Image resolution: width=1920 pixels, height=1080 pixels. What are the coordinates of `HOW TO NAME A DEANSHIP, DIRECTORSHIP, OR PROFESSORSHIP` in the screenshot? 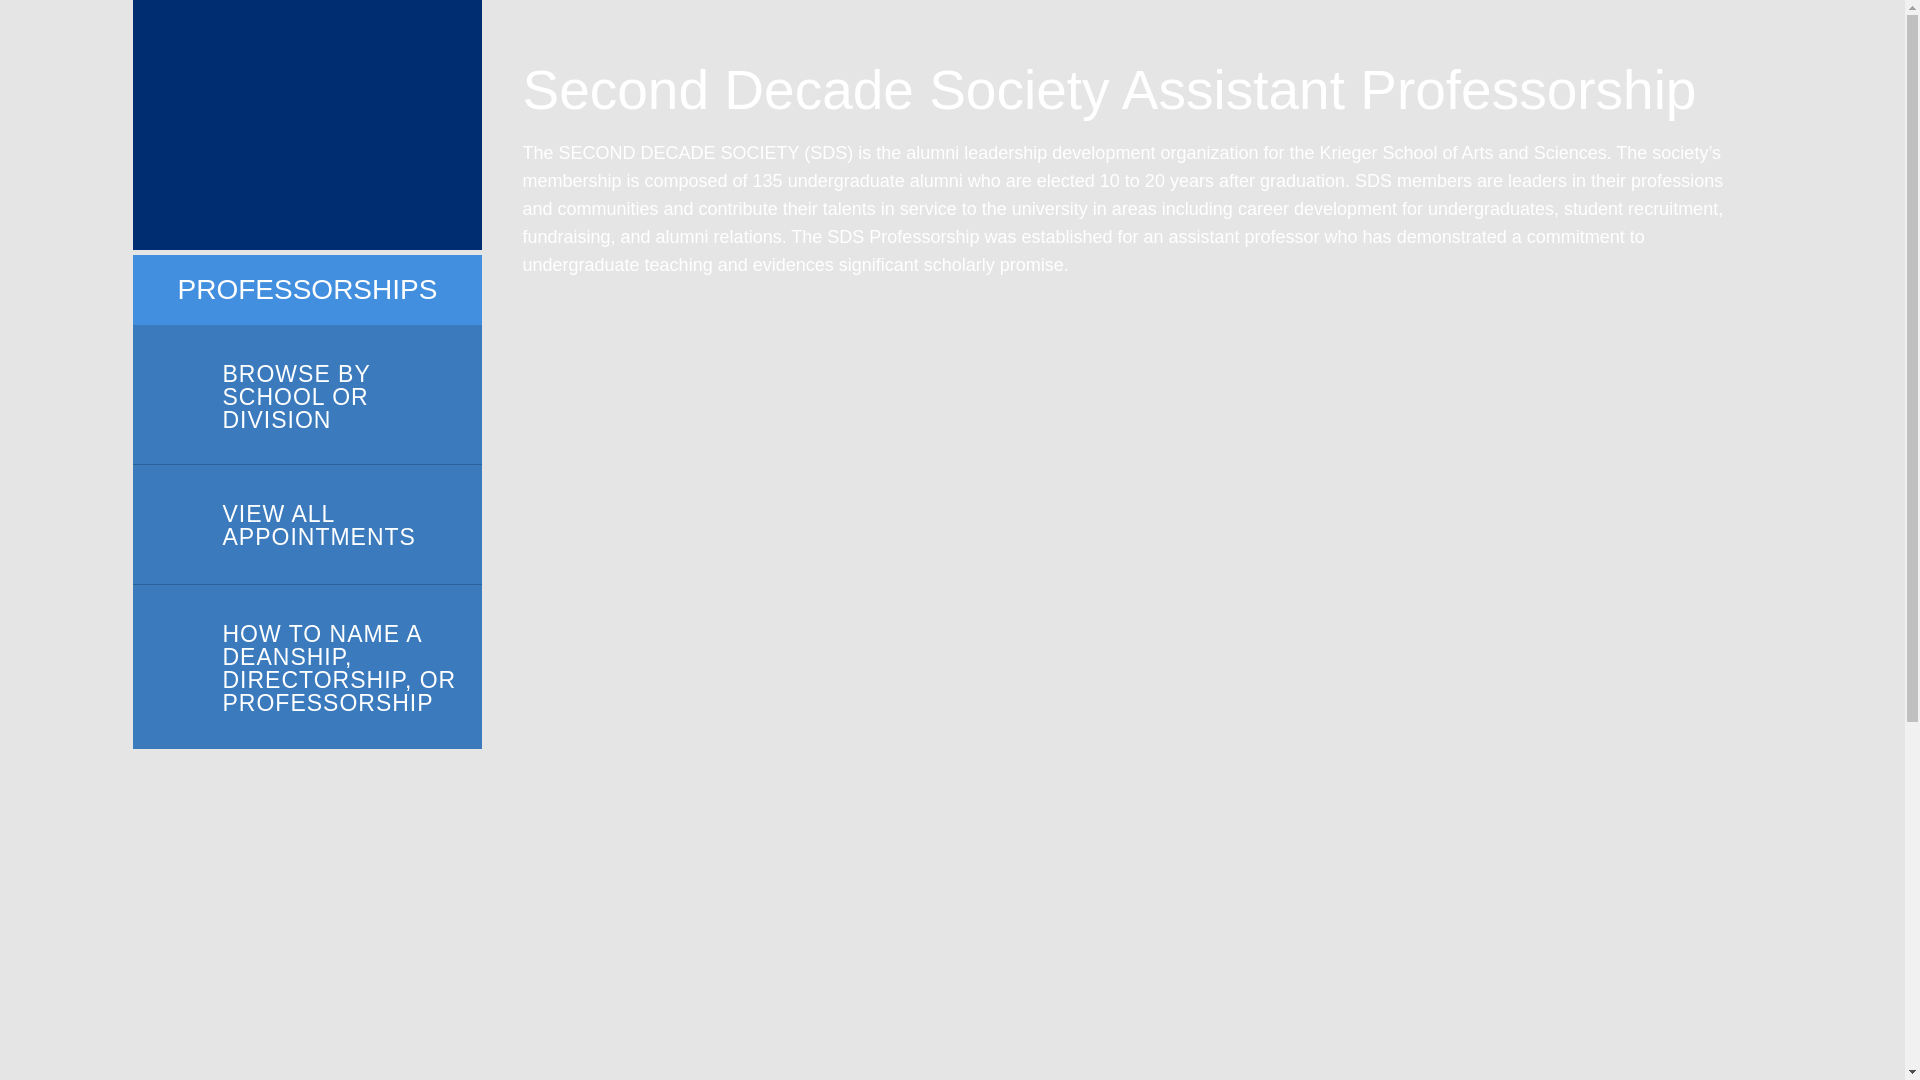 It's located at (306, 667).